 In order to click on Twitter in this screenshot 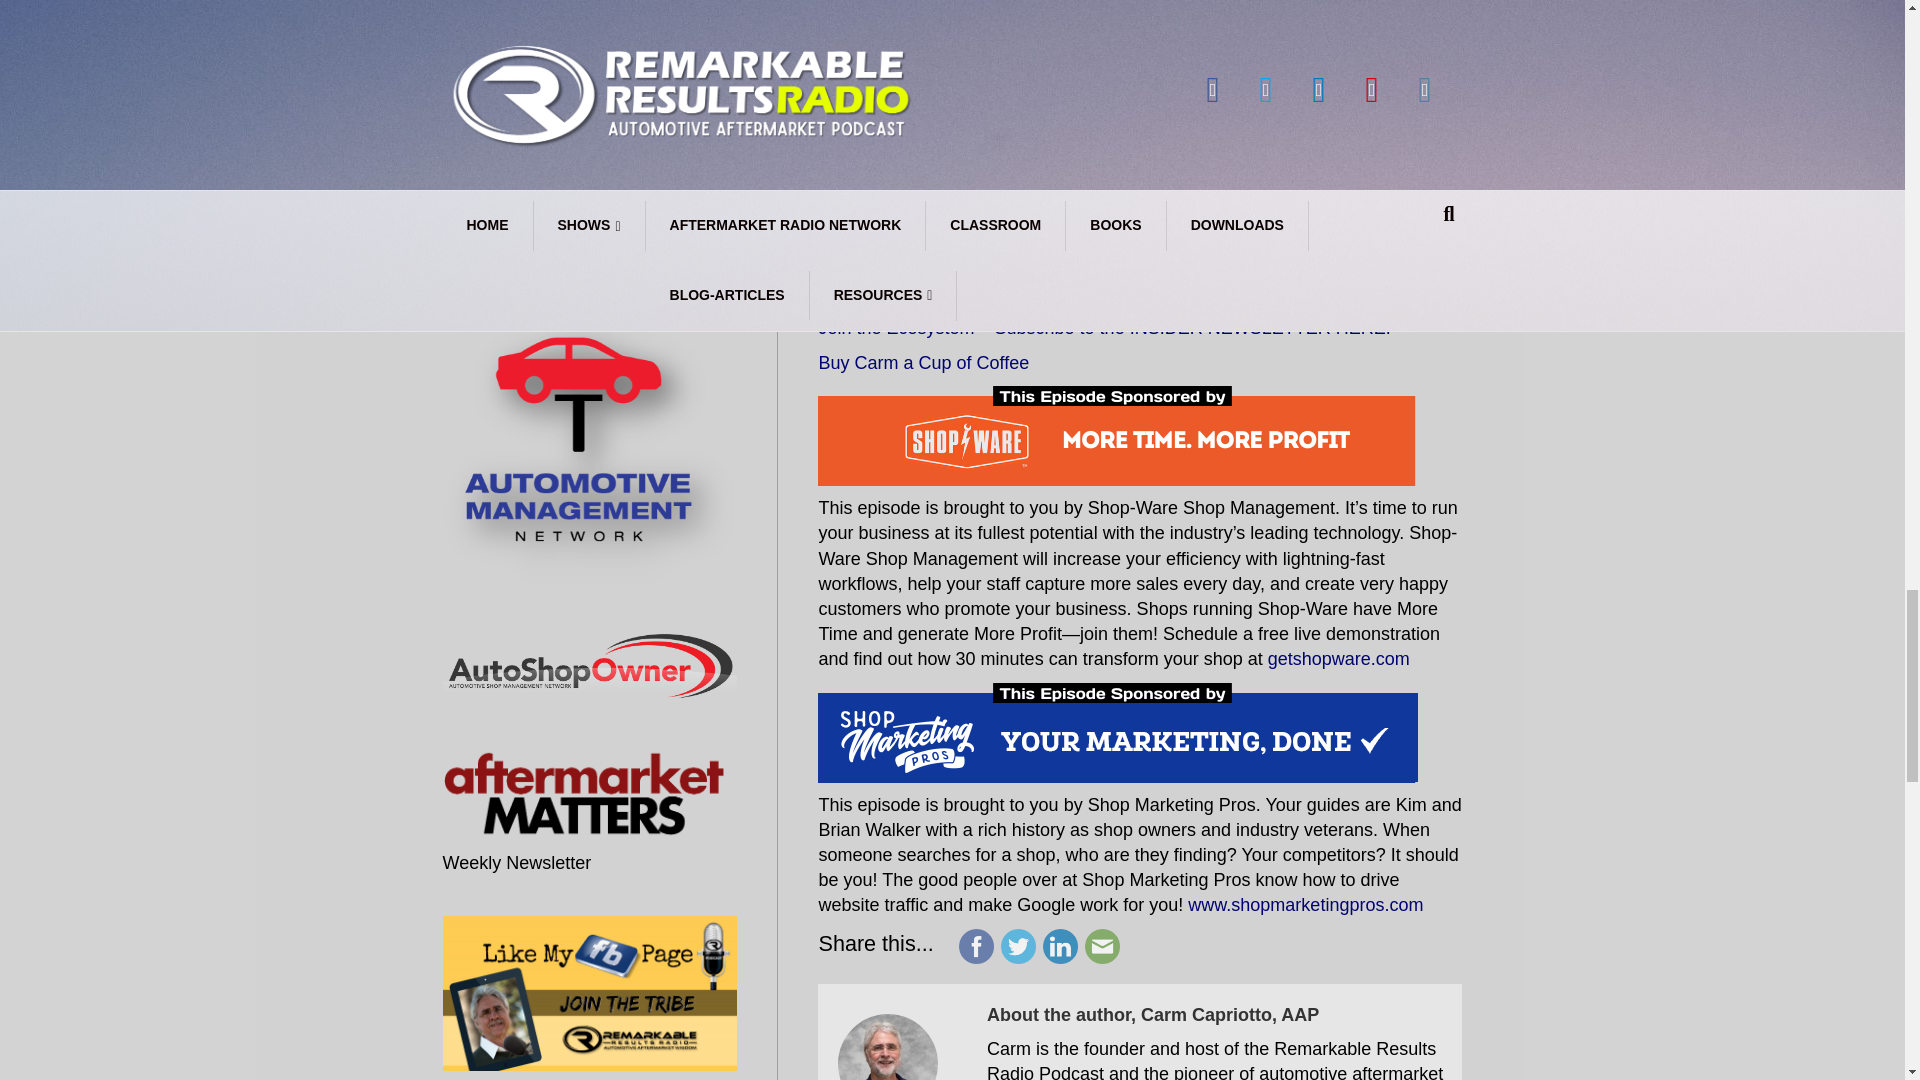, I will do `click(519, 254)`.